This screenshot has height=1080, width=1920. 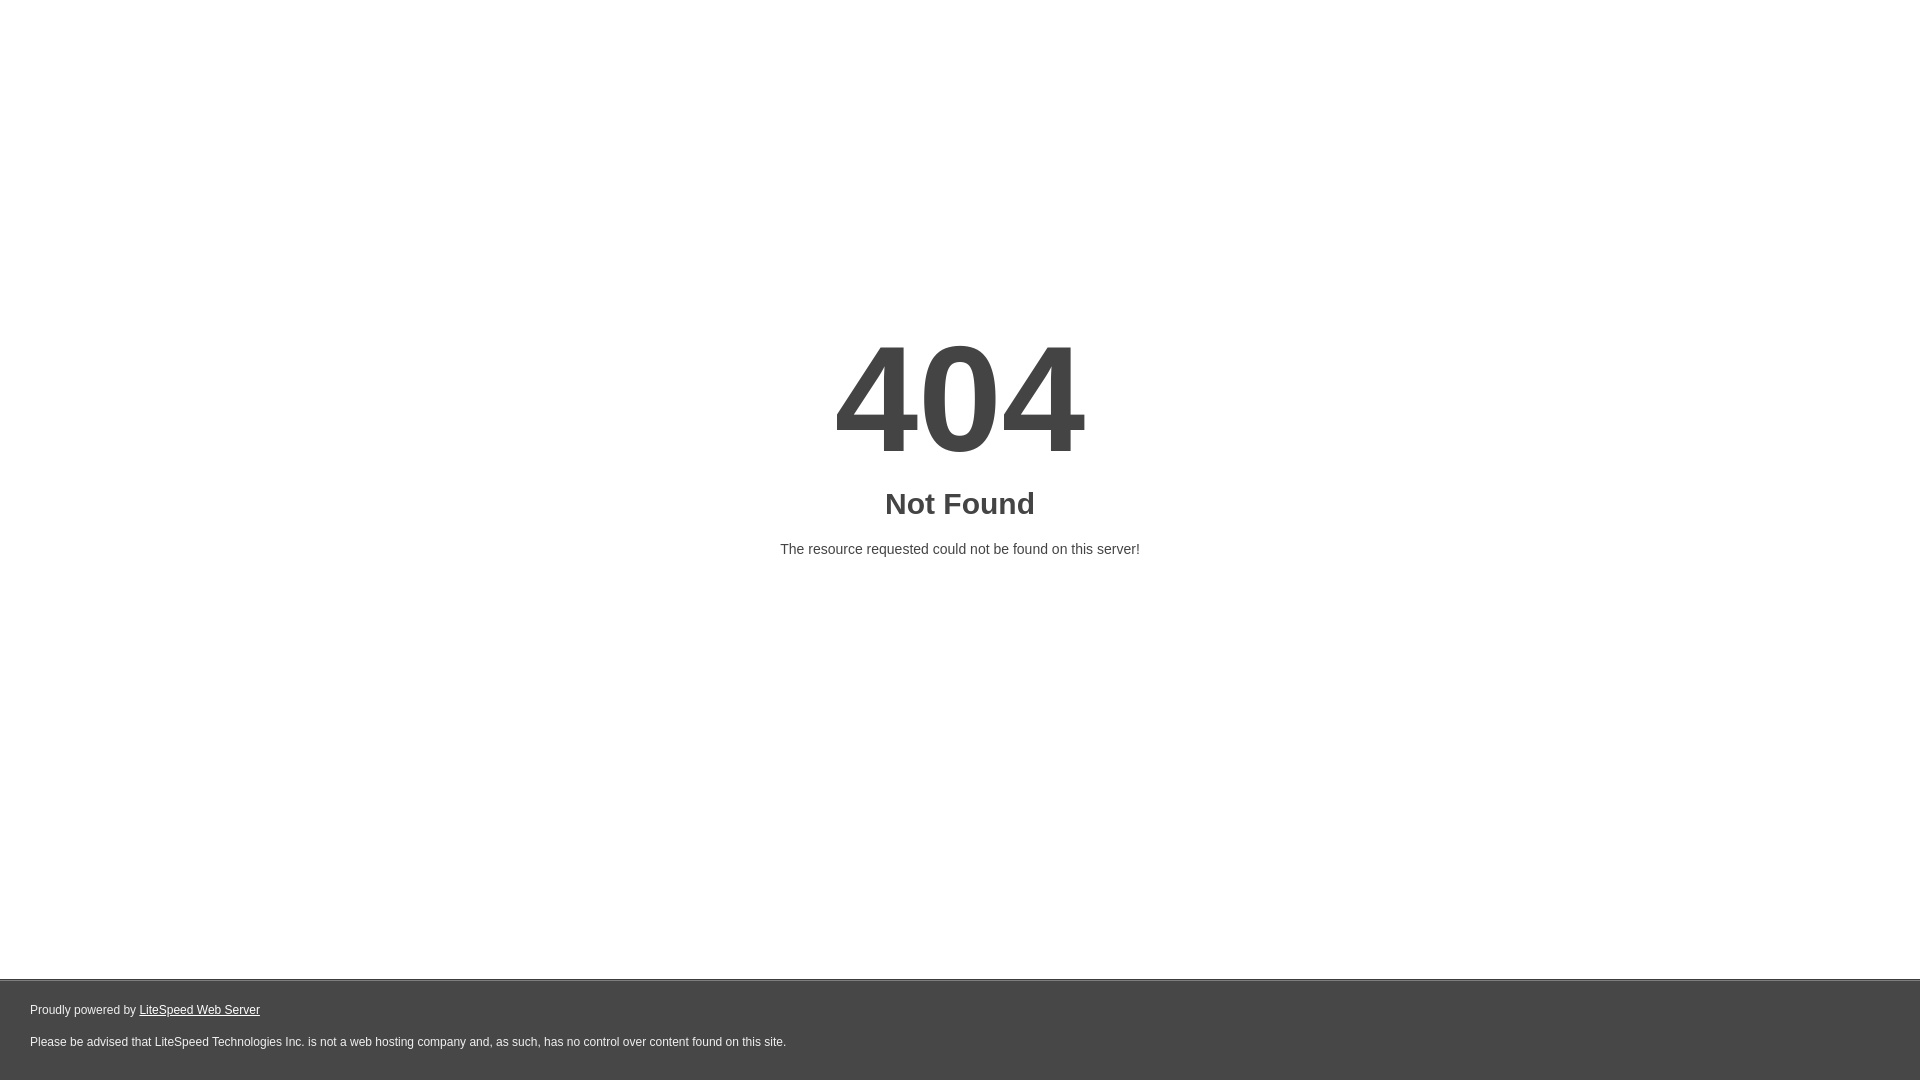 What do you see at coordinates (200, 1010) in the screenshot?
I see `LiteSpeed Web Server` at bounding box center [200, 1010].